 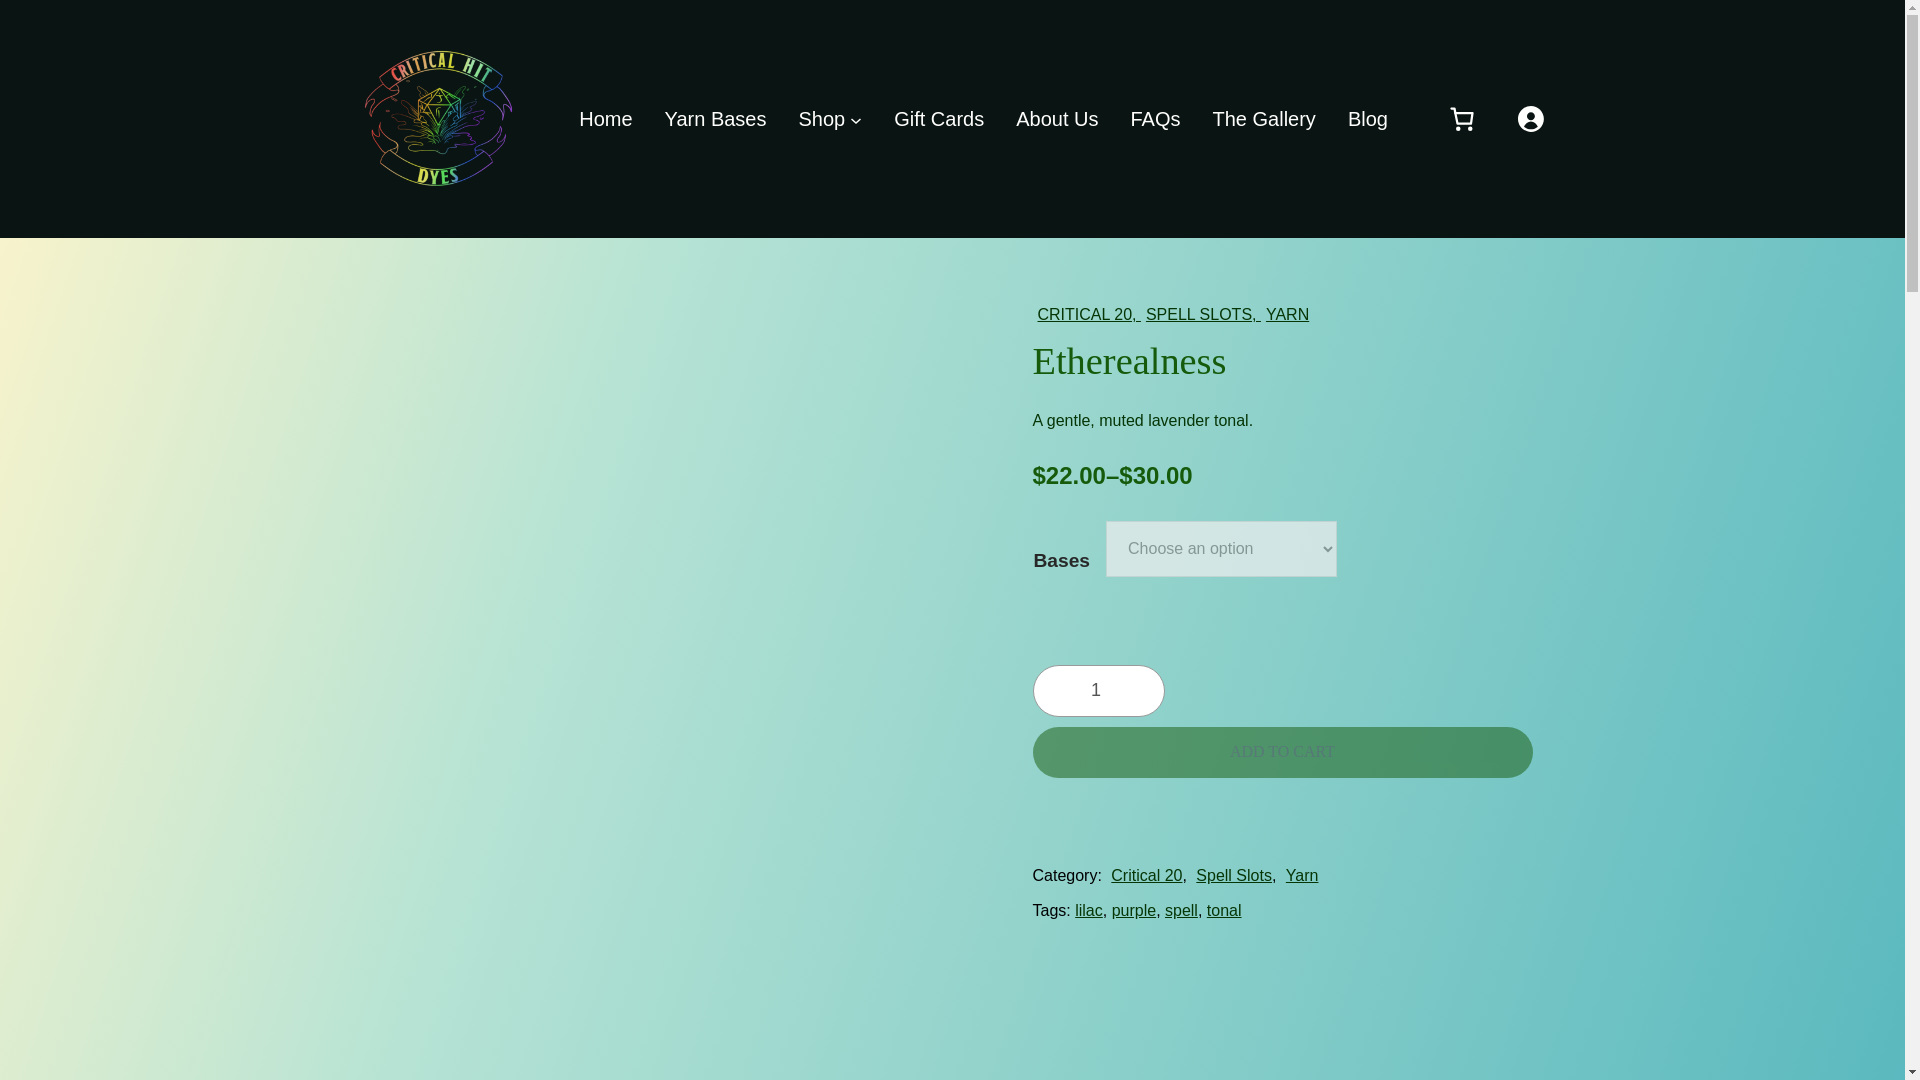 I want to click on ADD TO CART, so click(x=1282, y=752).